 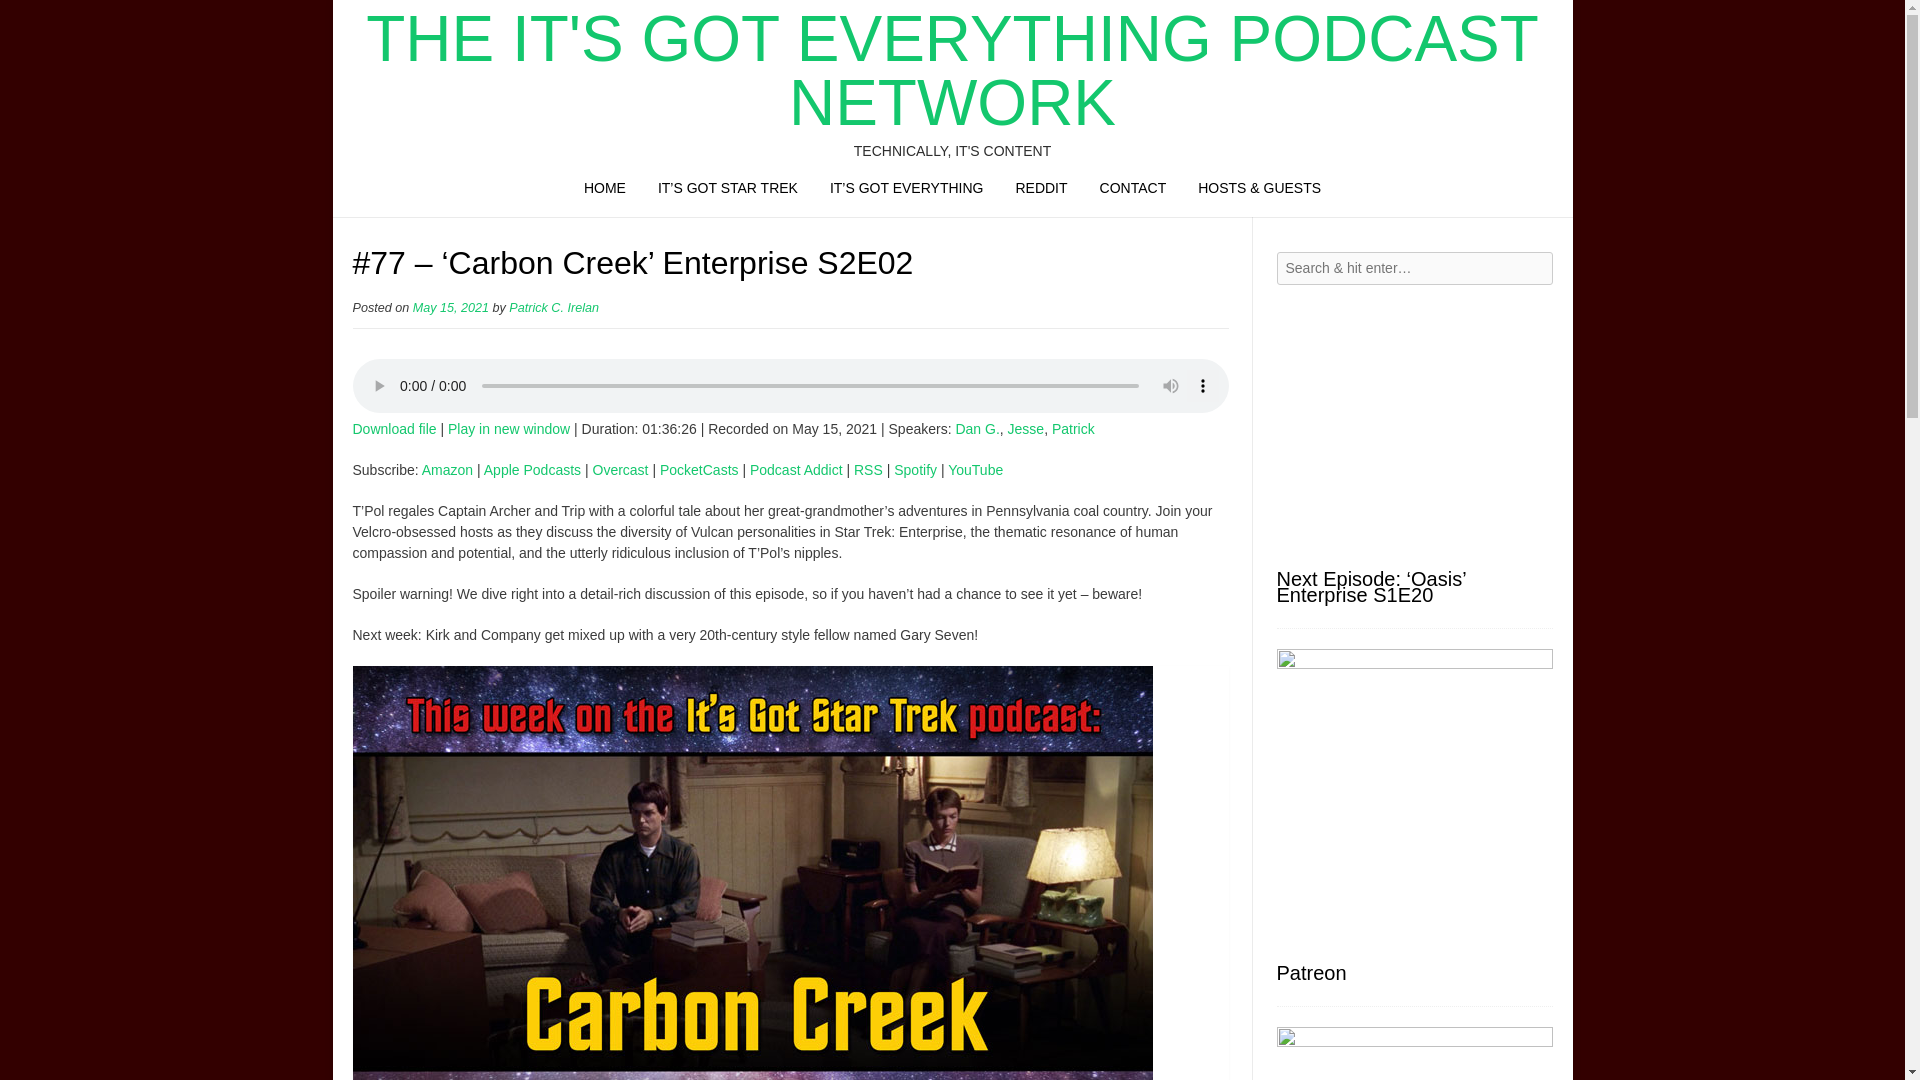 What do you see at coordinates (1040, 192) in the screenshot?
I see `REDDIT` at bounding box center [1040, 192].